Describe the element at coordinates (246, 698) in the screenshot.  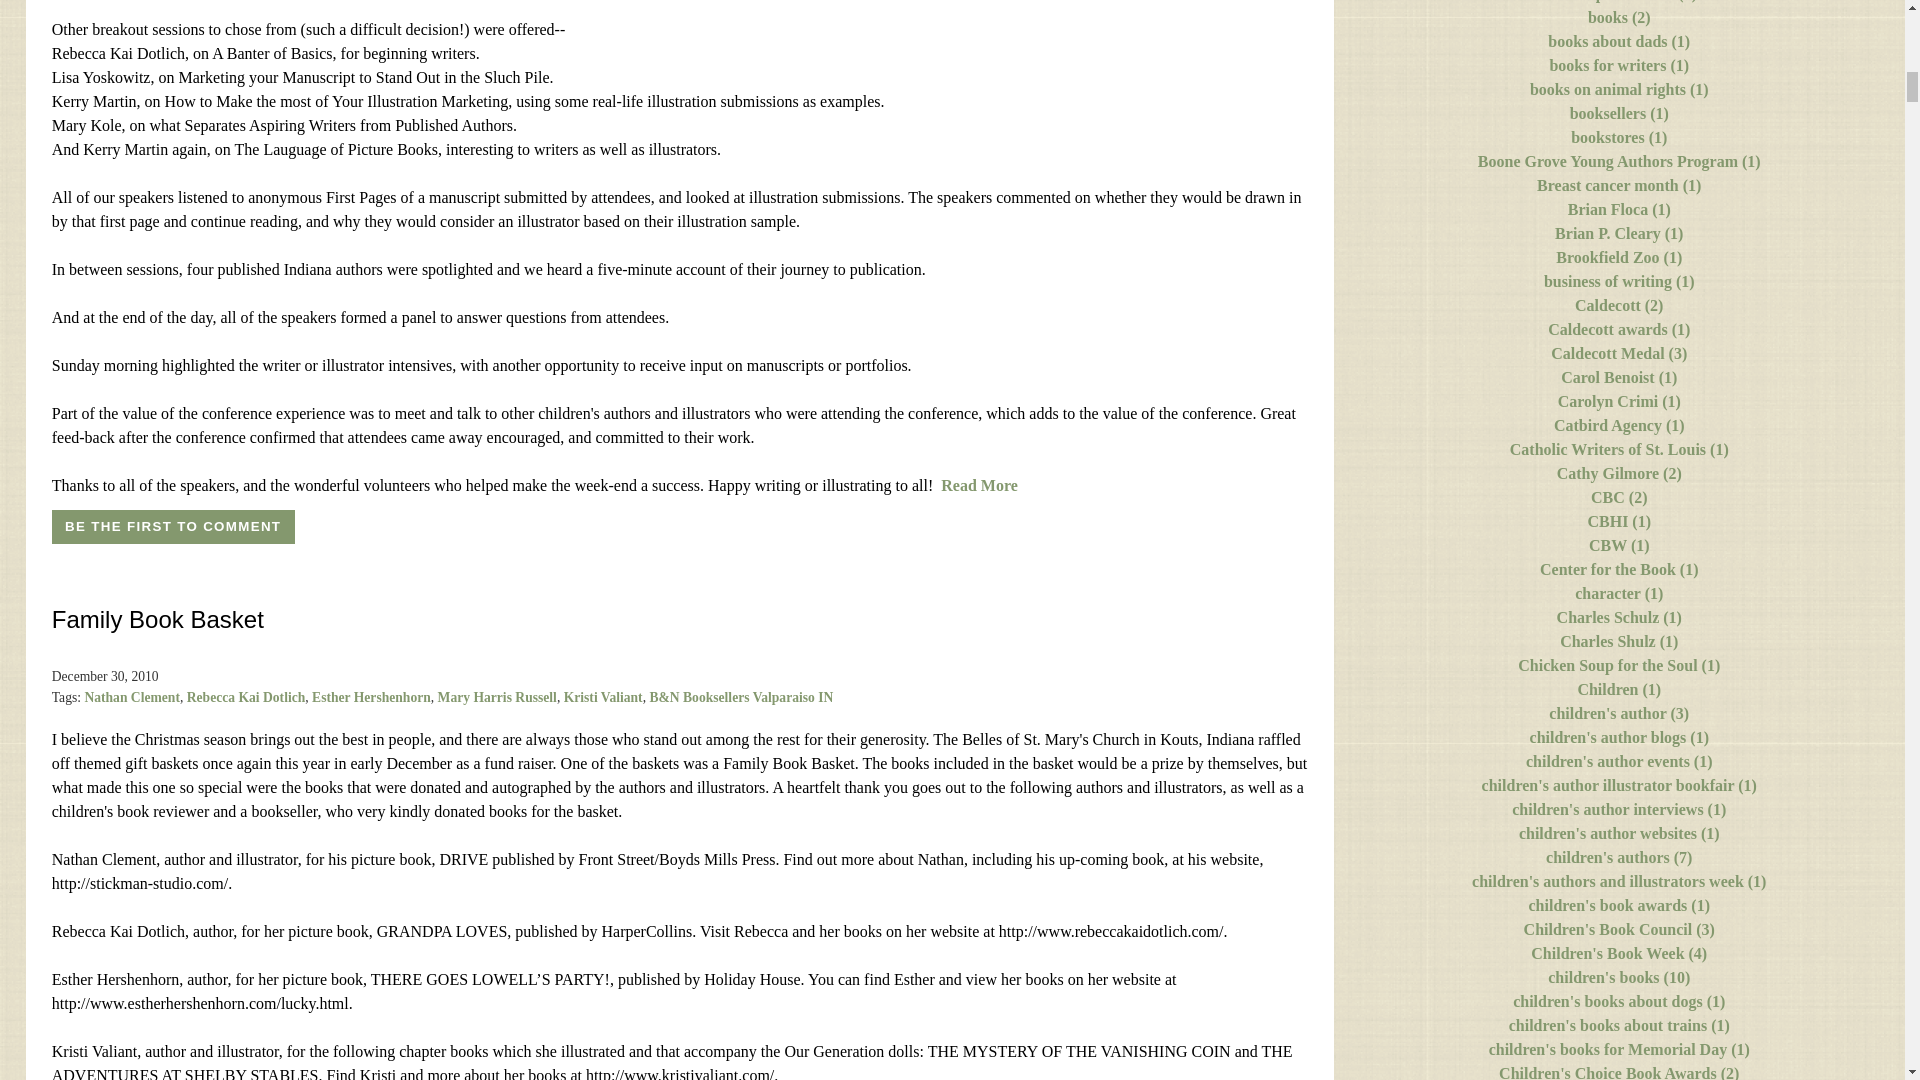
I see `Rebecca Kai Dotlich` at that location.